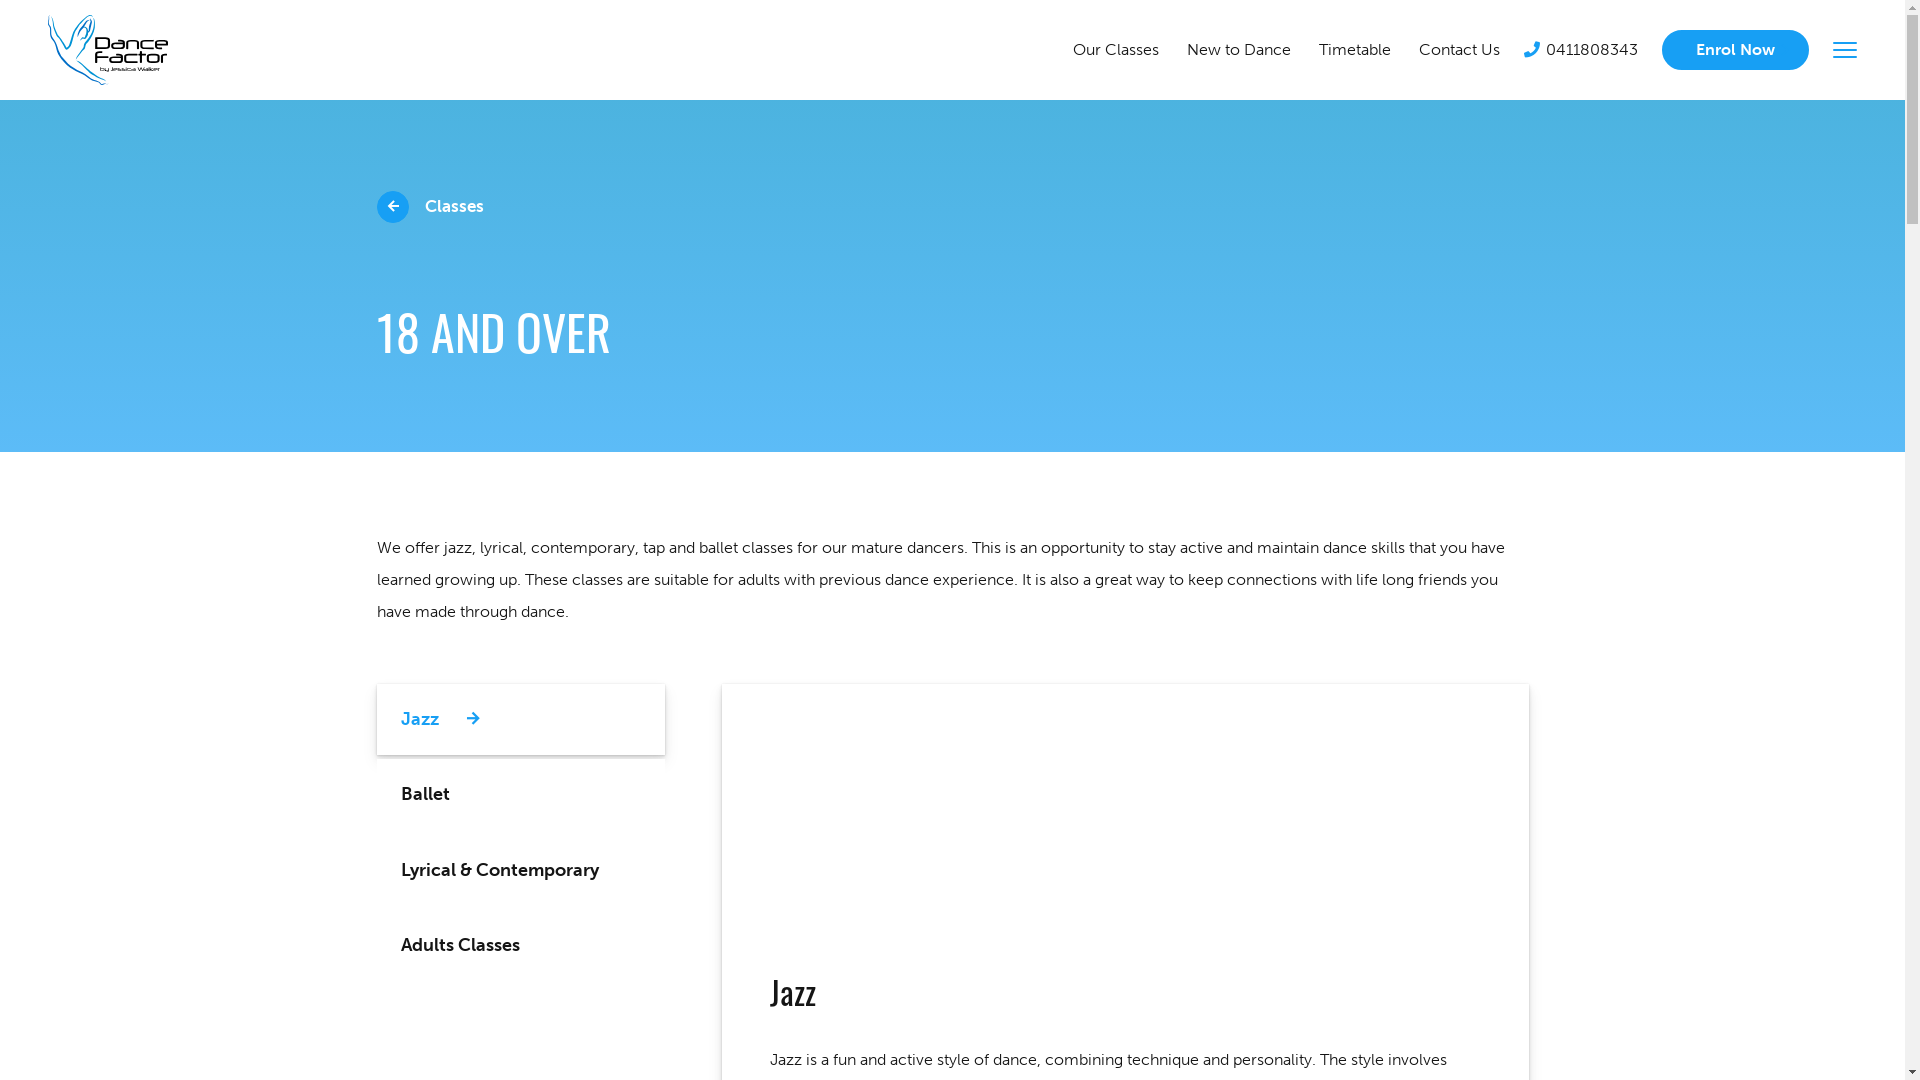 The image size is (1920, 1080). I want to click on Timetable, so click(1355, 50).